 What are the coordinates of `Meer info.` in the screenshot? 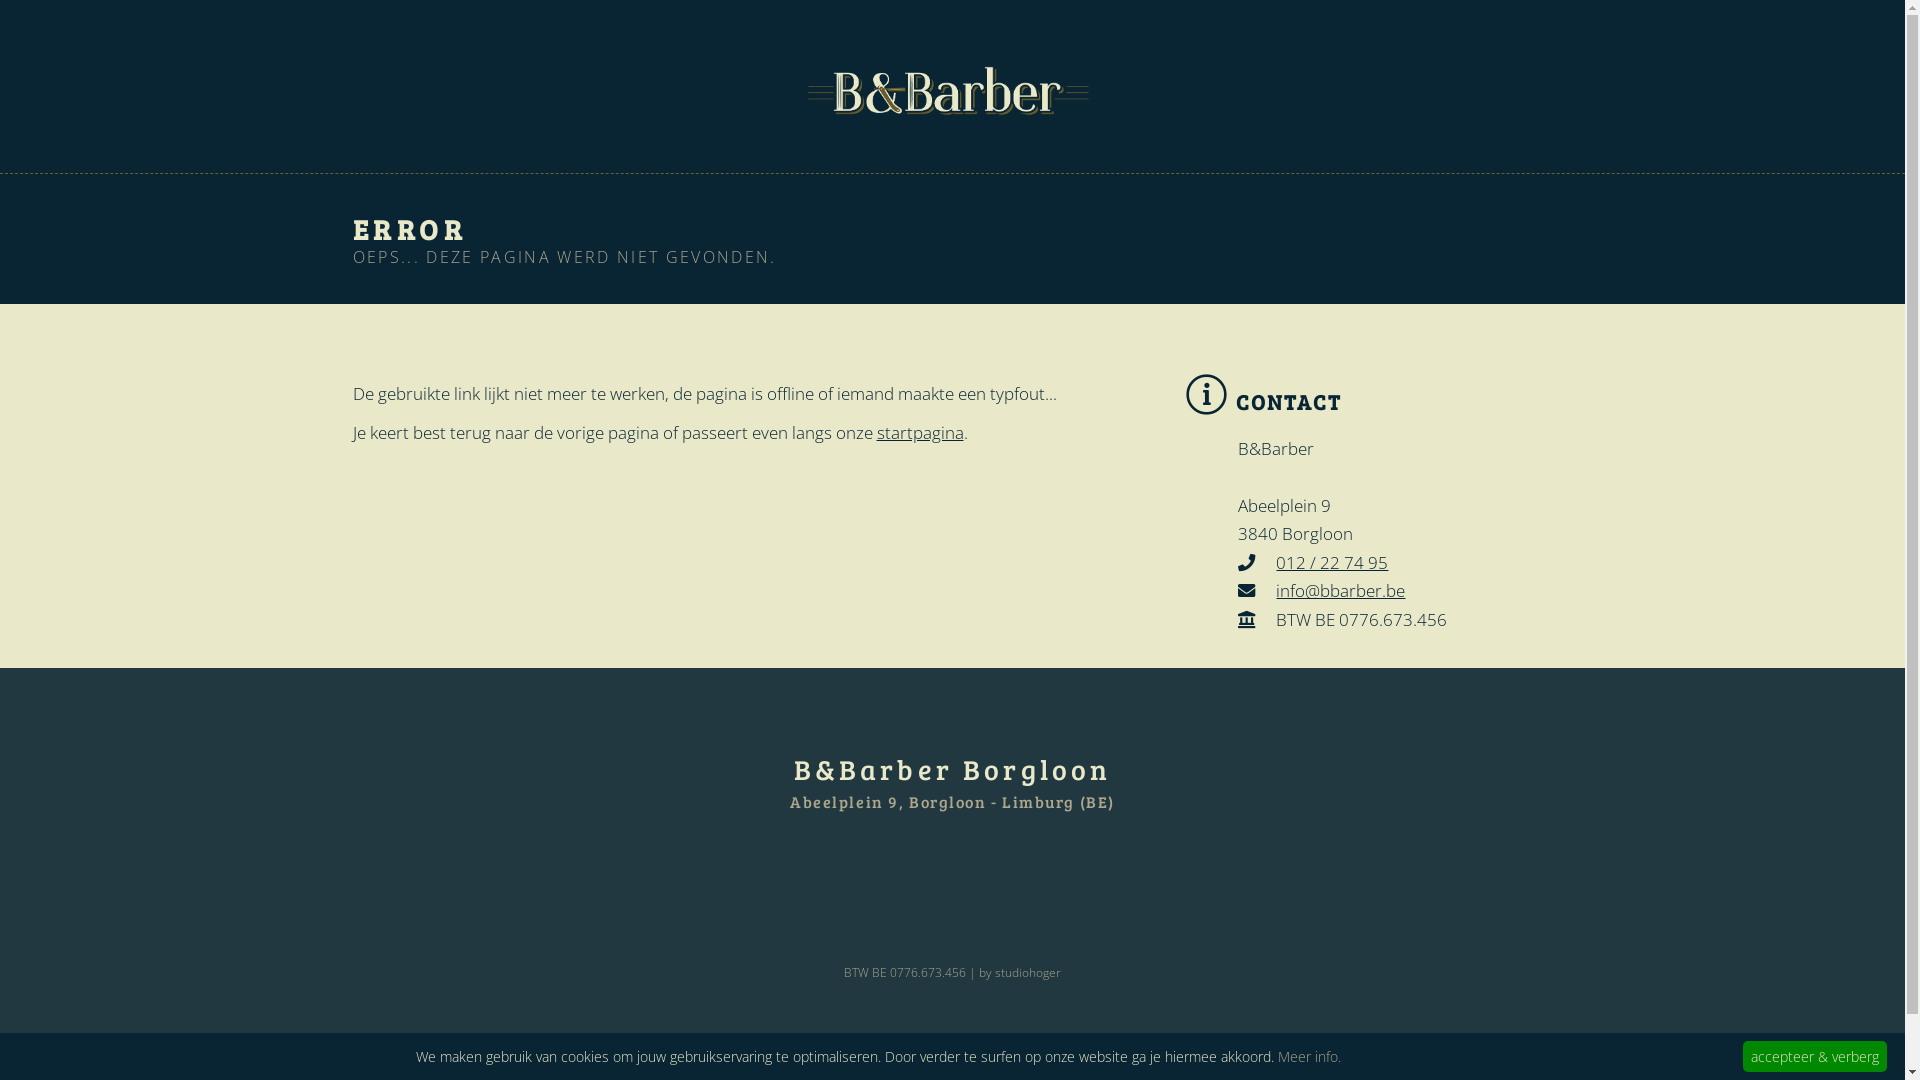 It's located at (1310, 1056).